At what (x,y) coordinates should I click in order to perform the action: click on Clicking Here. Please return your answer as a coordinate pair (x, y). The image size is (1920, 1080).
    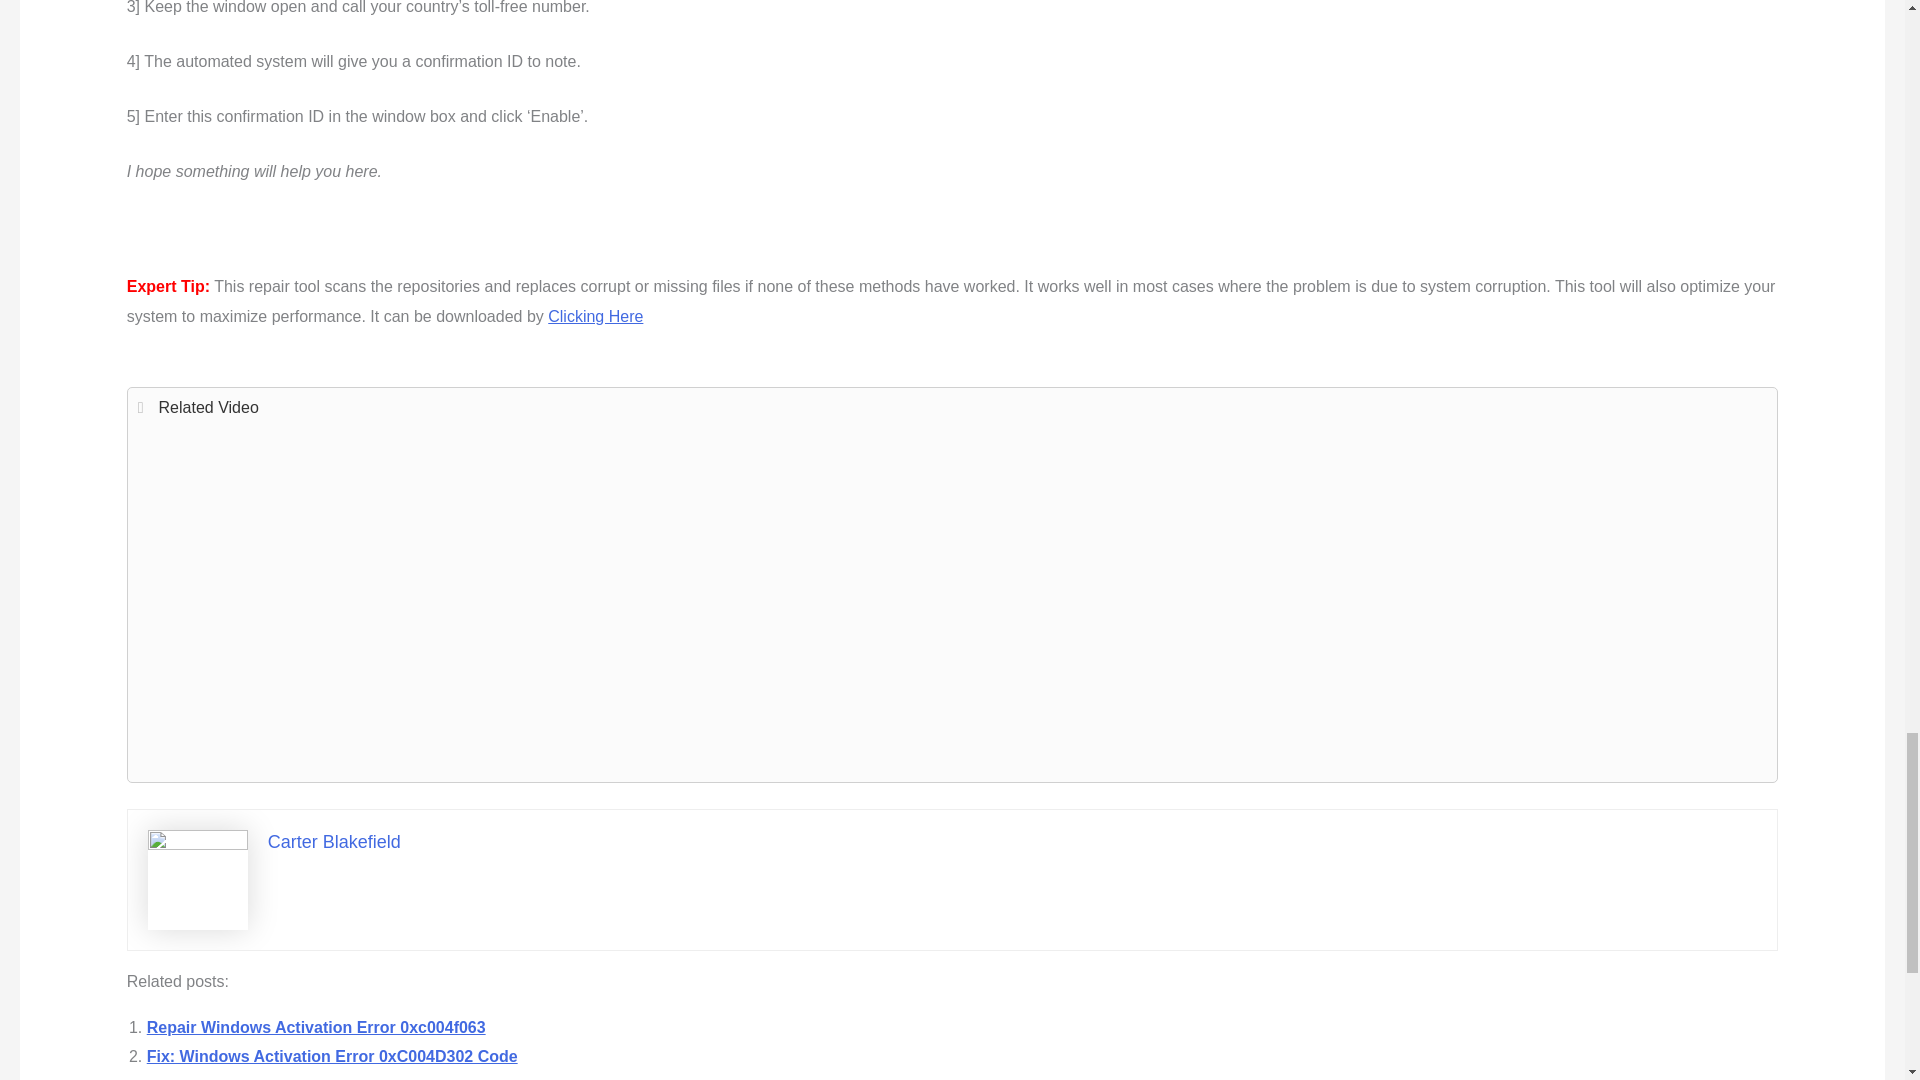
    Looking at the image, I should click on (595, 316).